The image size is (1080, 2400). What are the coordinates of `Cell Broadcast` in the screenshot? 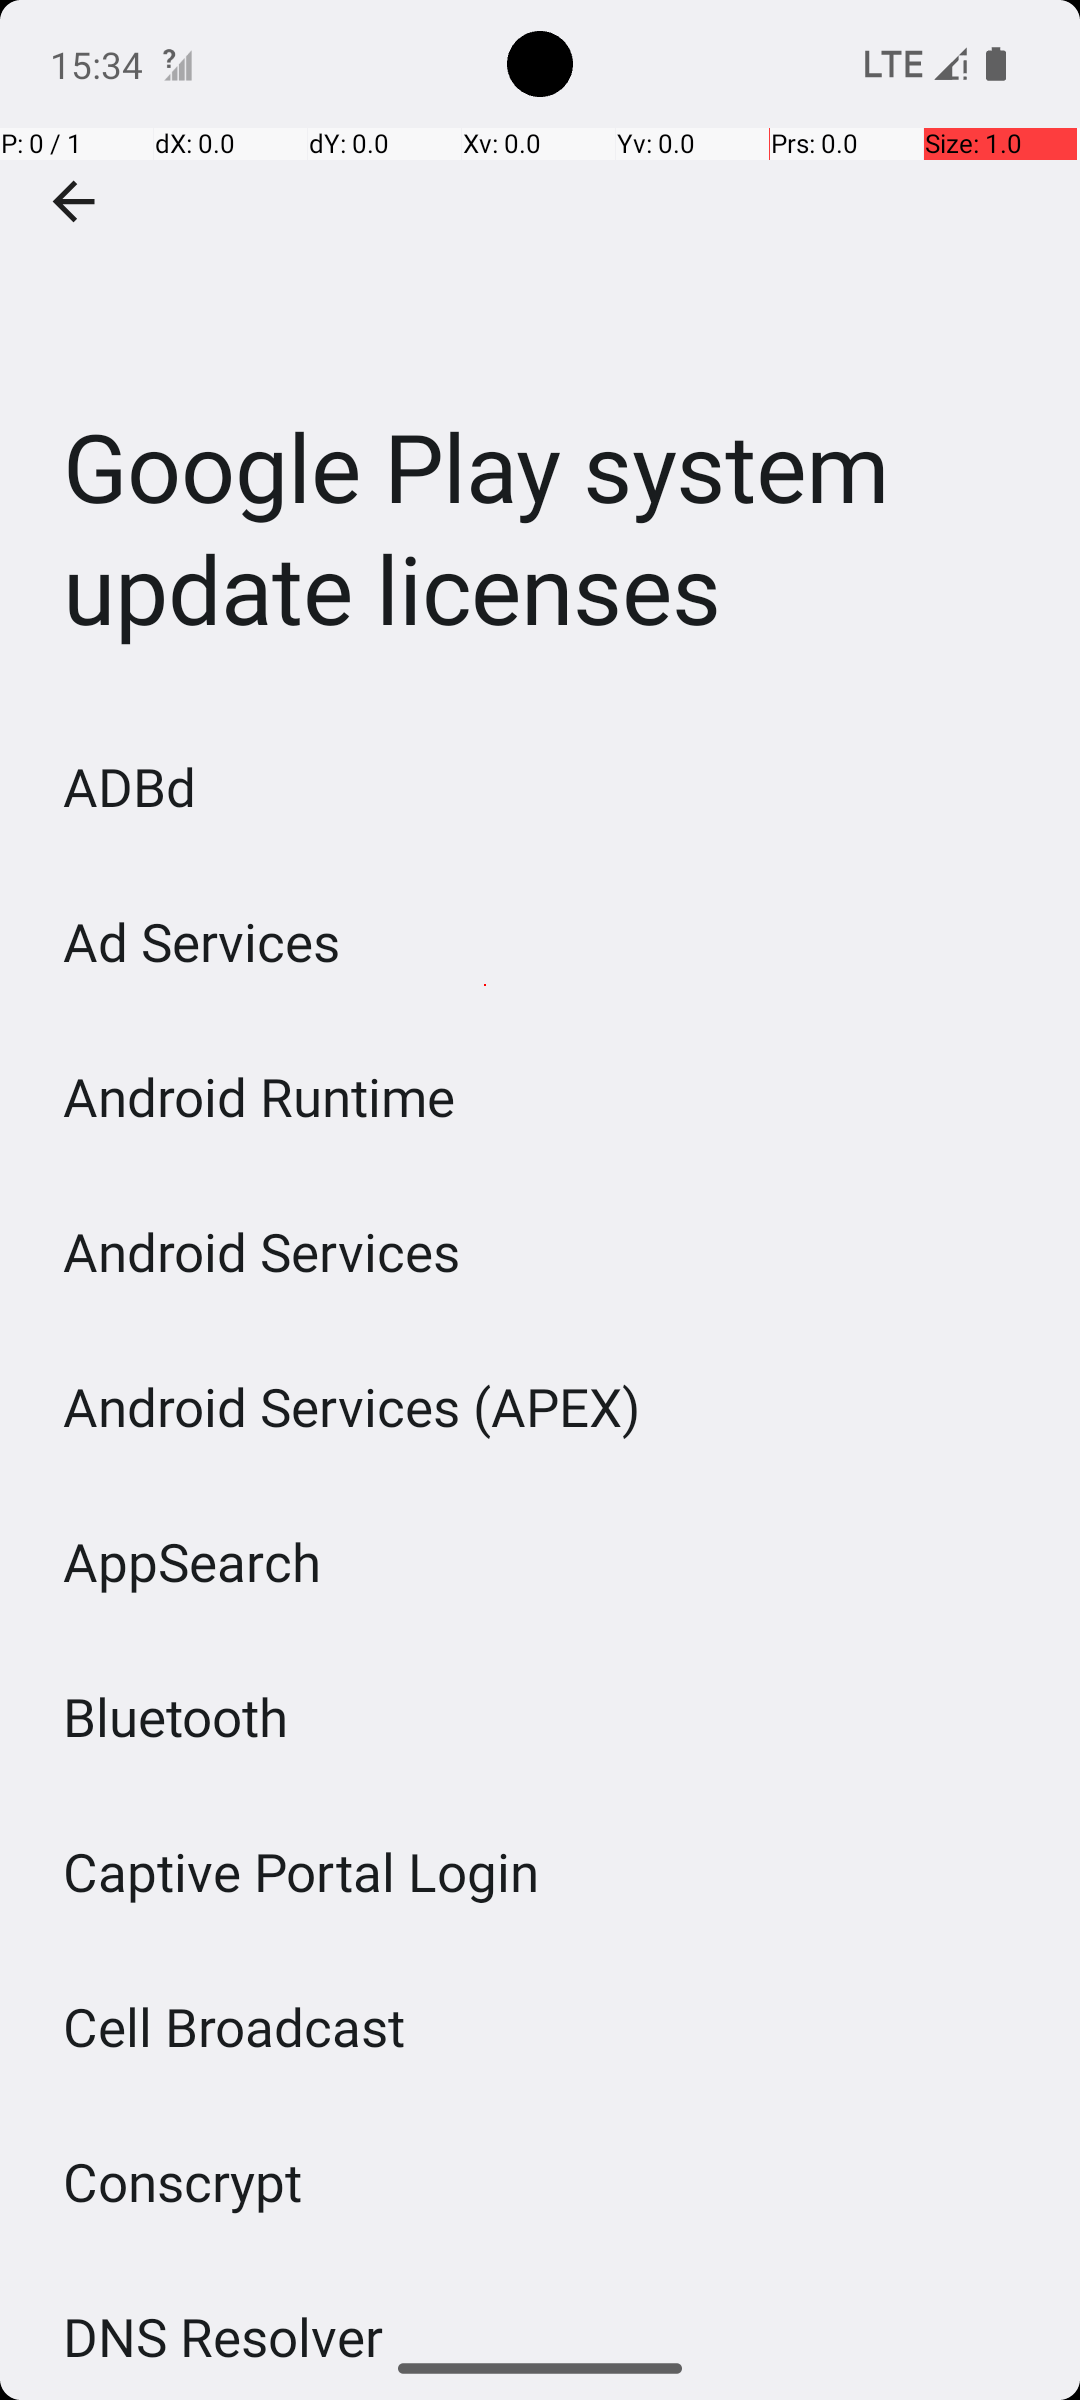 It's located at (234, 2026).